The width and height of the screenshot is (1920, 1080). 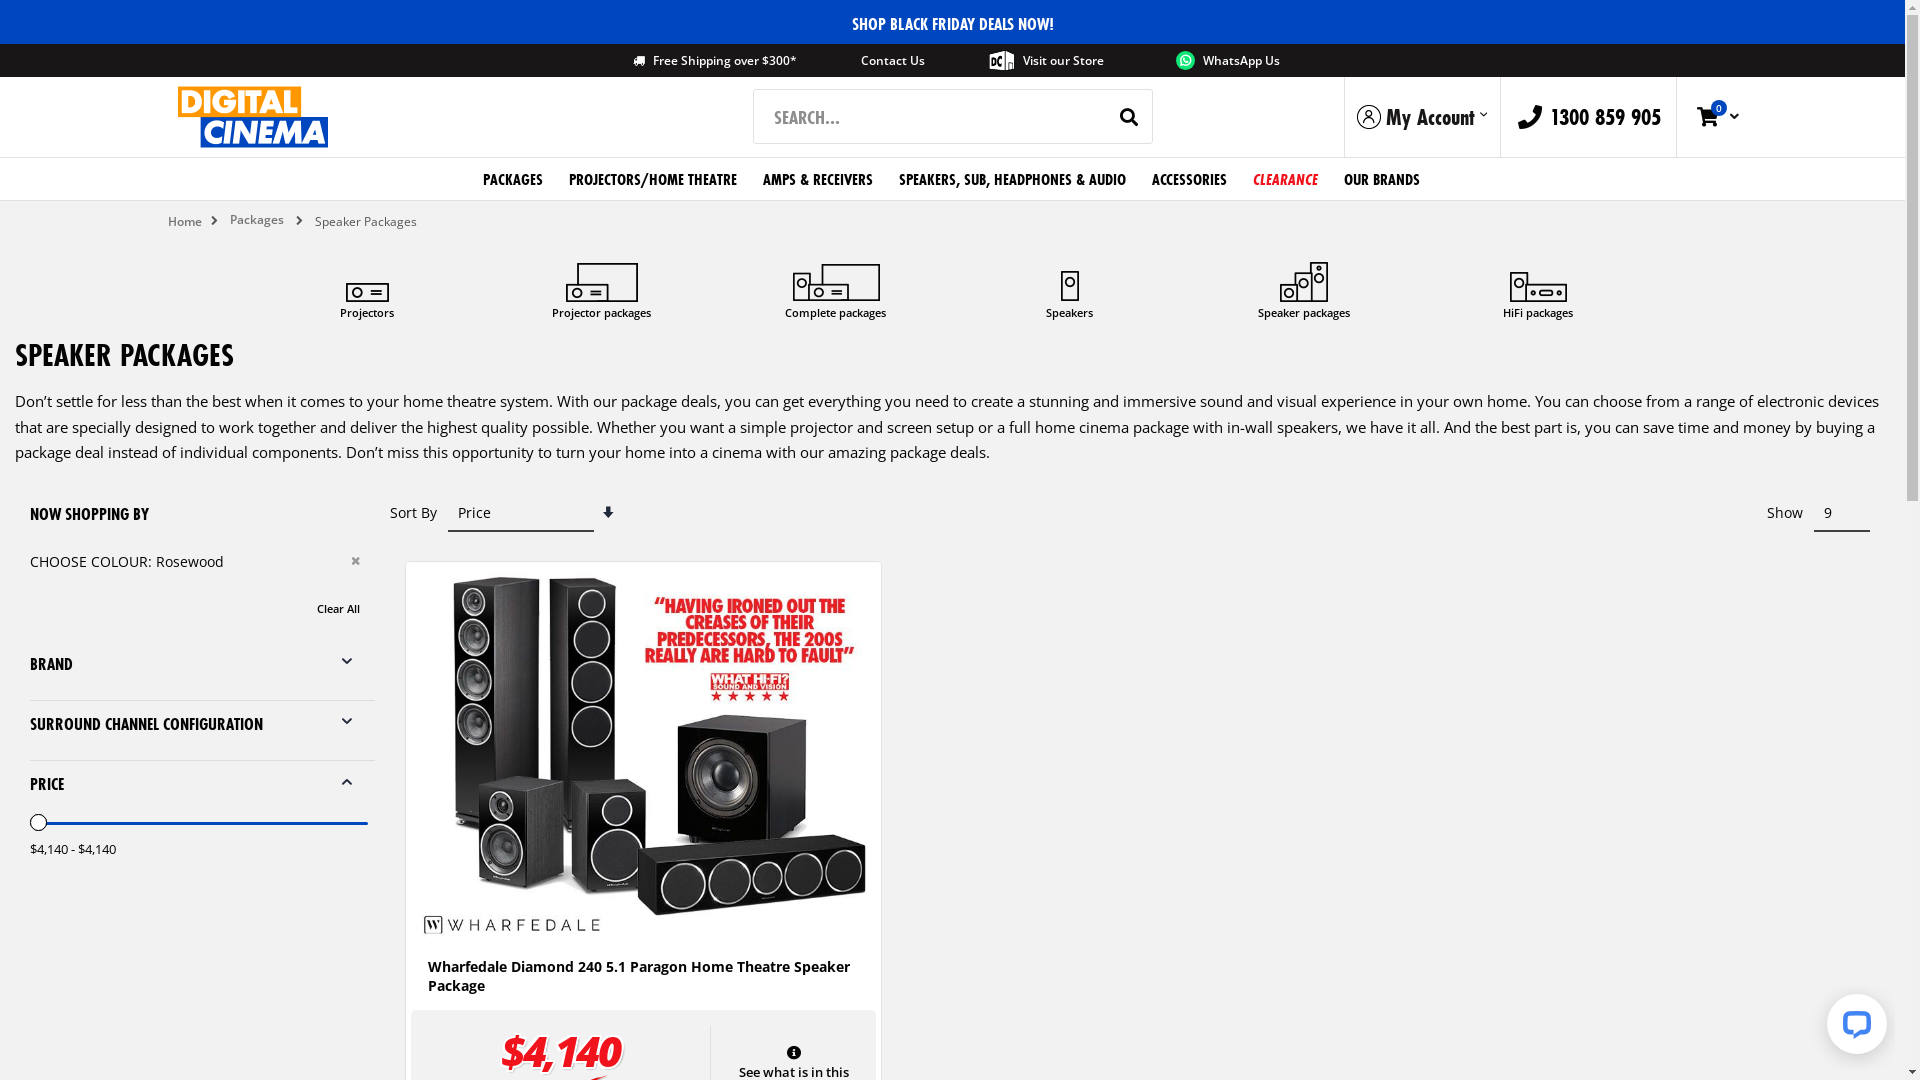 What do you see at coordinates (835, 281) in the screenshot?
I see ` ` at bounding box center [835, 281].